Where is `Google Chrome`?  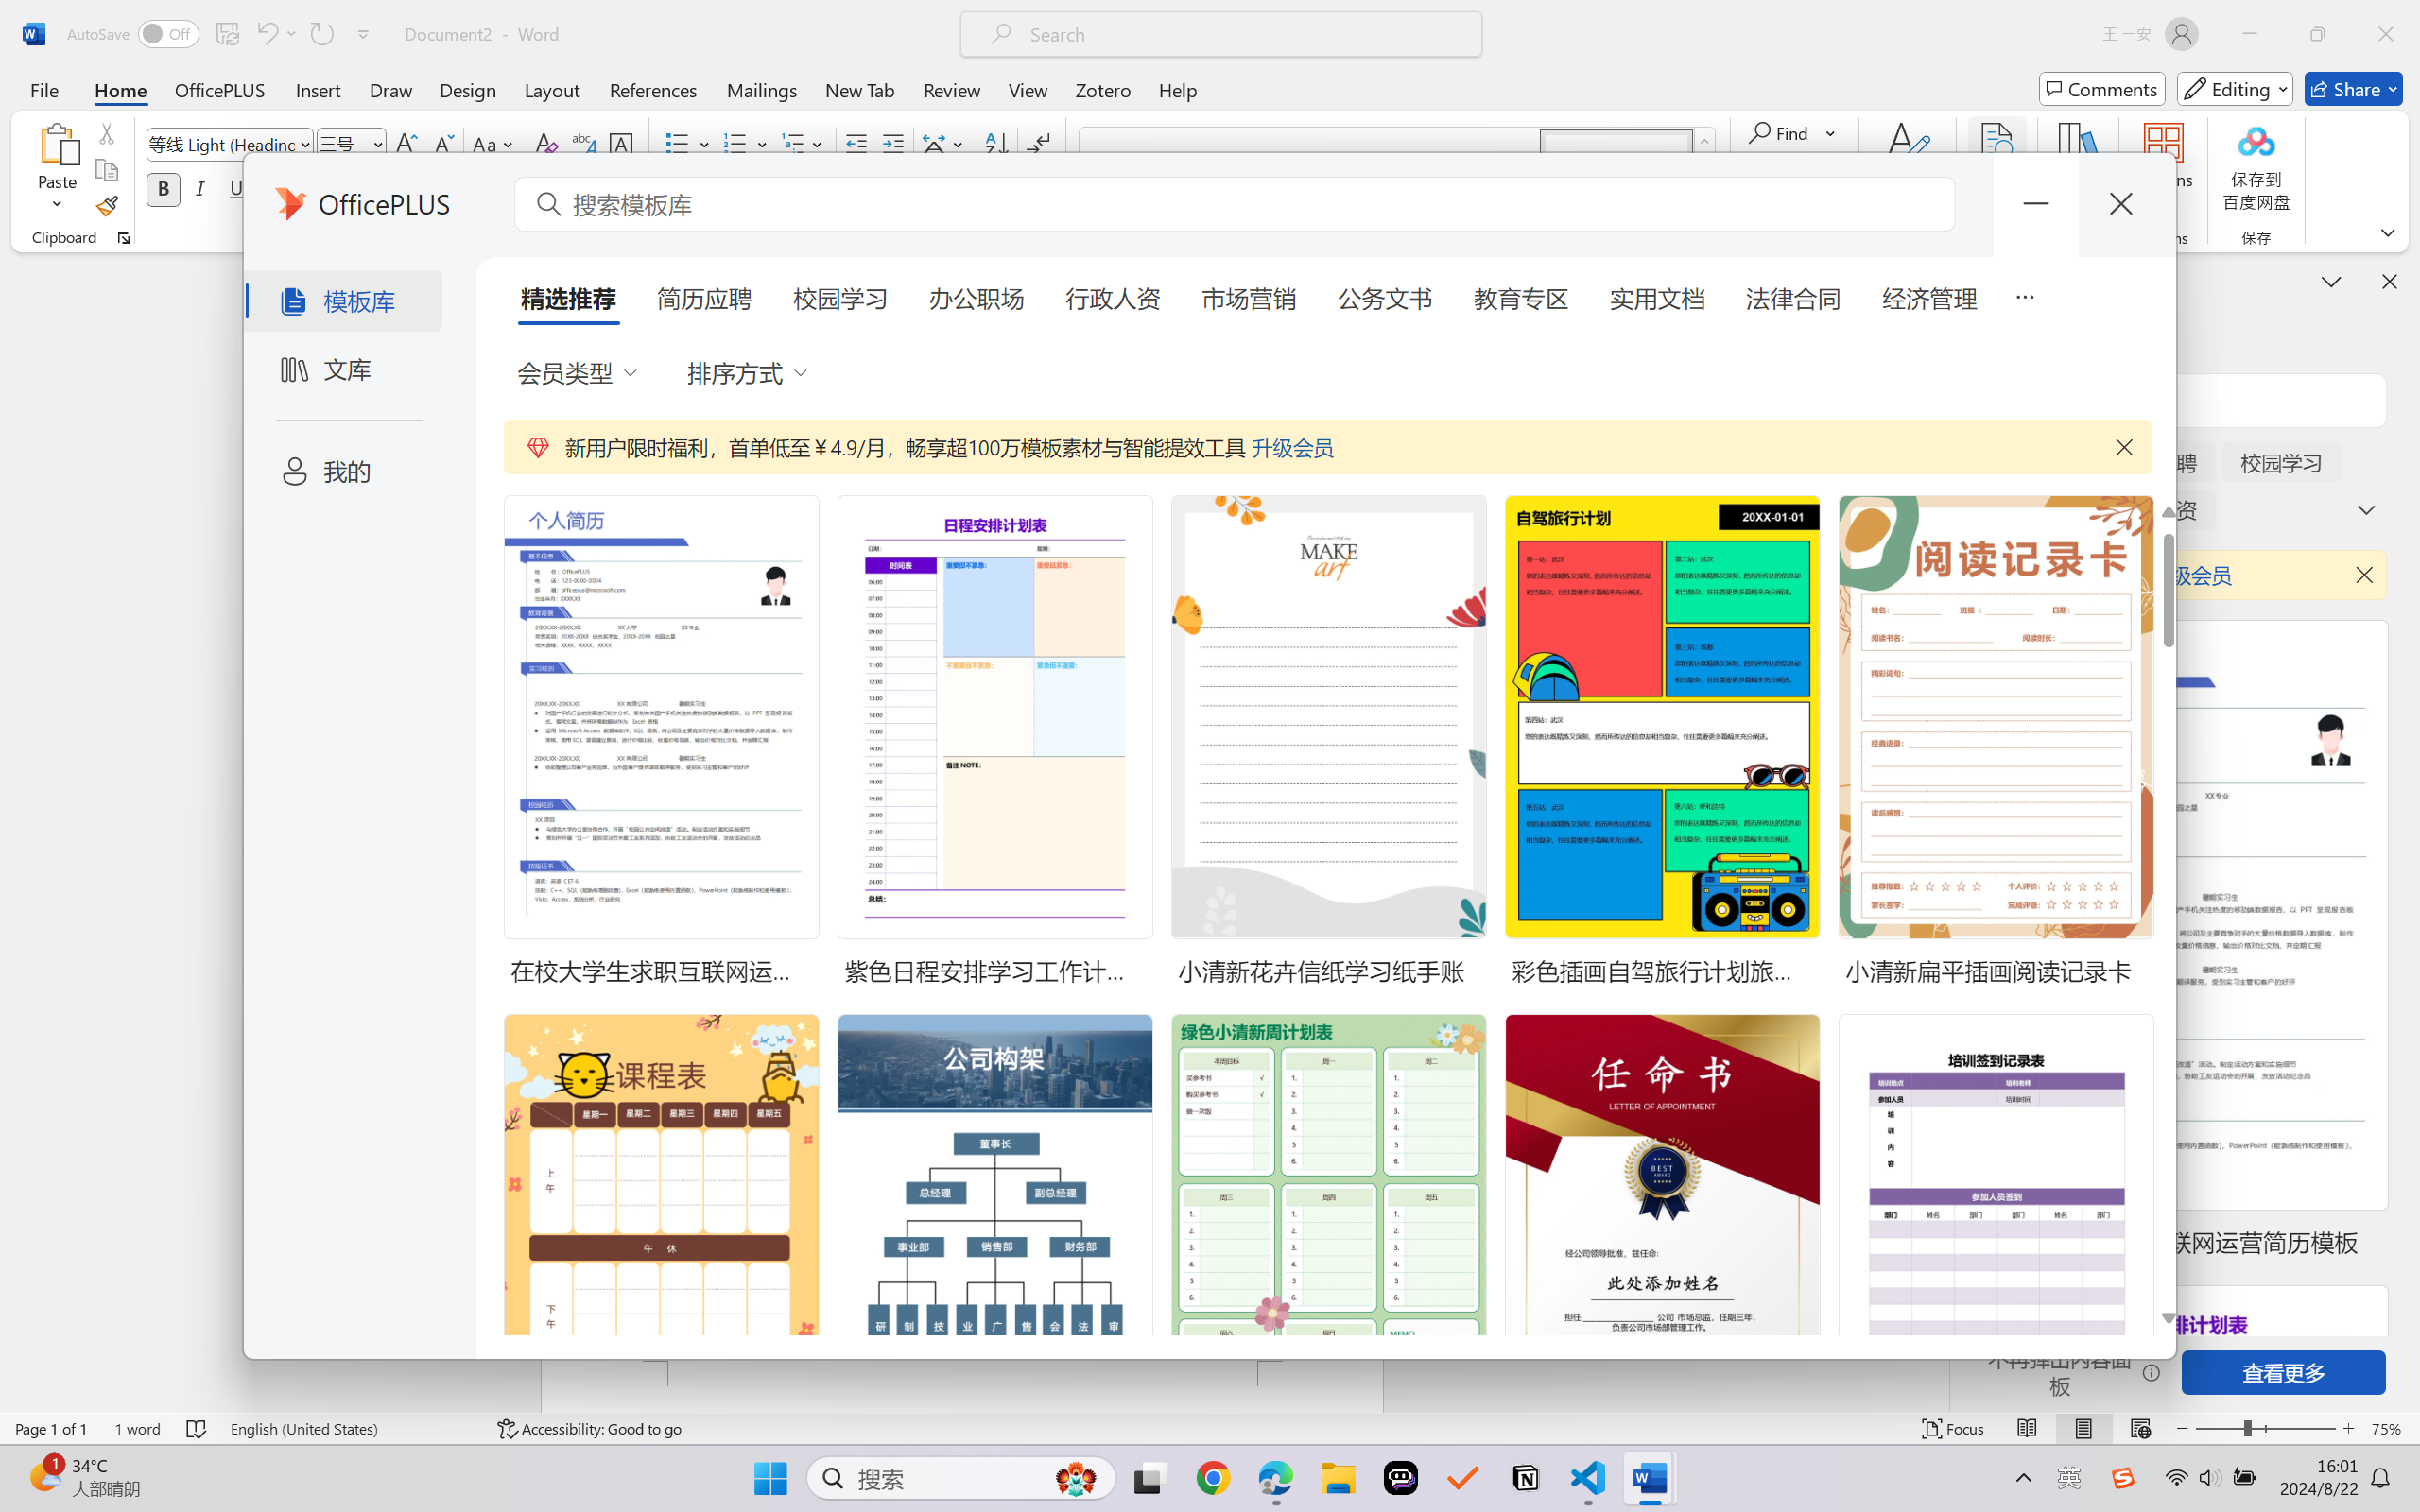
Google Chrome is located at coordinates (1213, 1478).